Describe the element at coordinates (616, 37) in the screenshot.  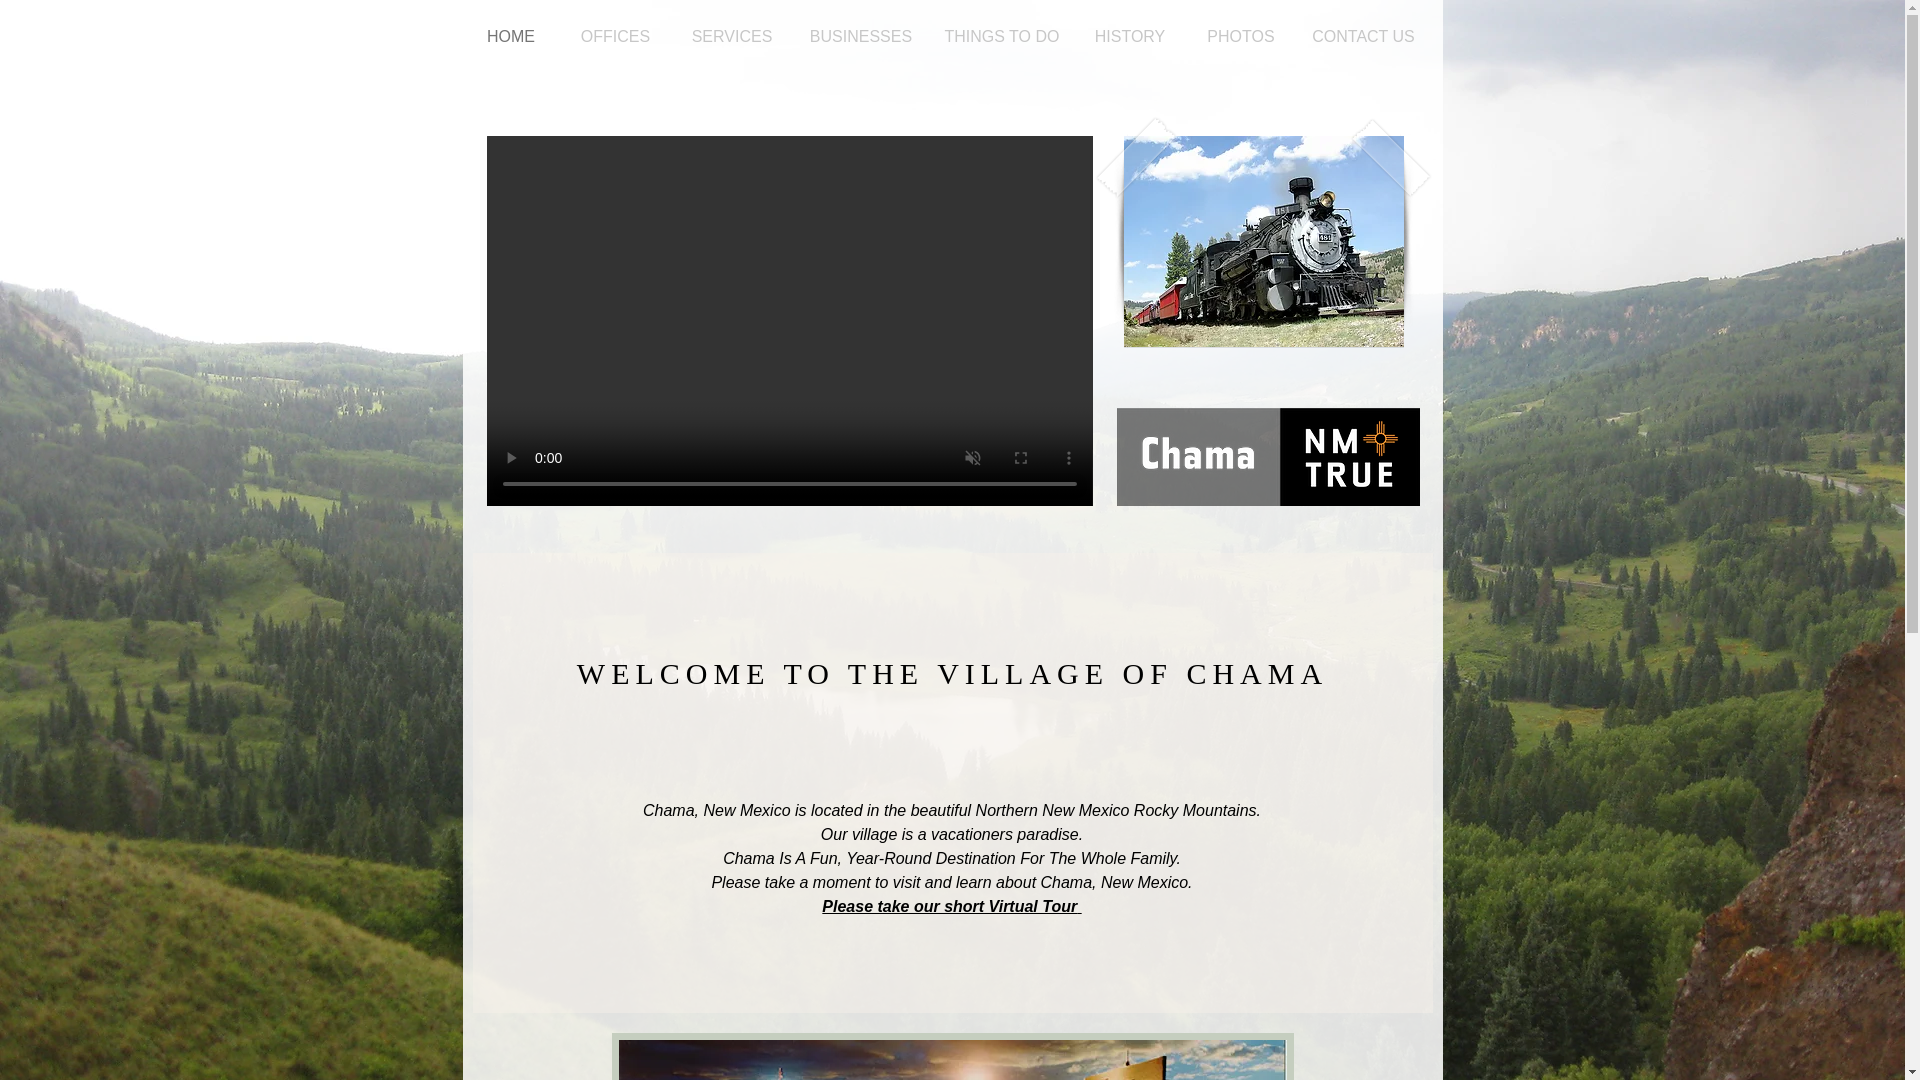
I see `OFFICES` at that location.